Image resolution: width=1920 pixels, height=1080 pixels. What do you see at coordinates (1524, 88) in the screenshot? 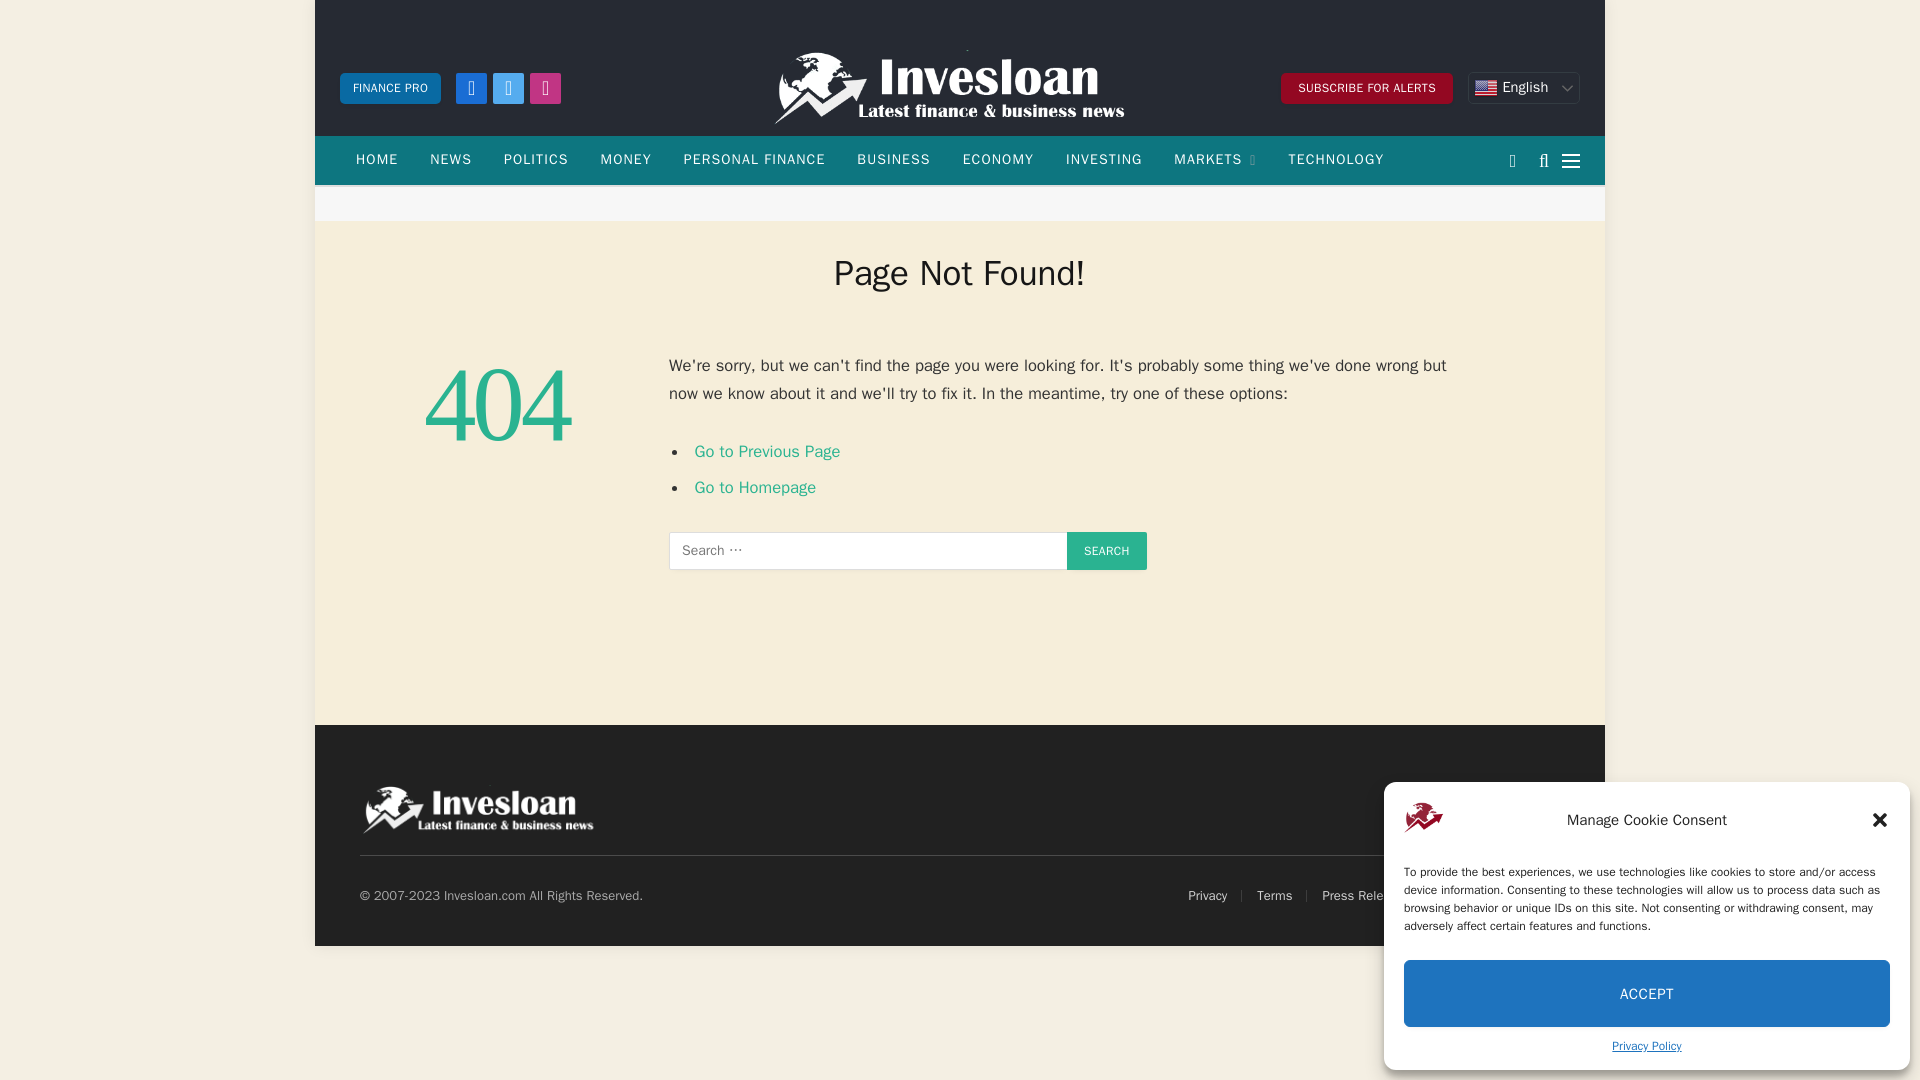
I see `English` at bounding box center [1524, 88].